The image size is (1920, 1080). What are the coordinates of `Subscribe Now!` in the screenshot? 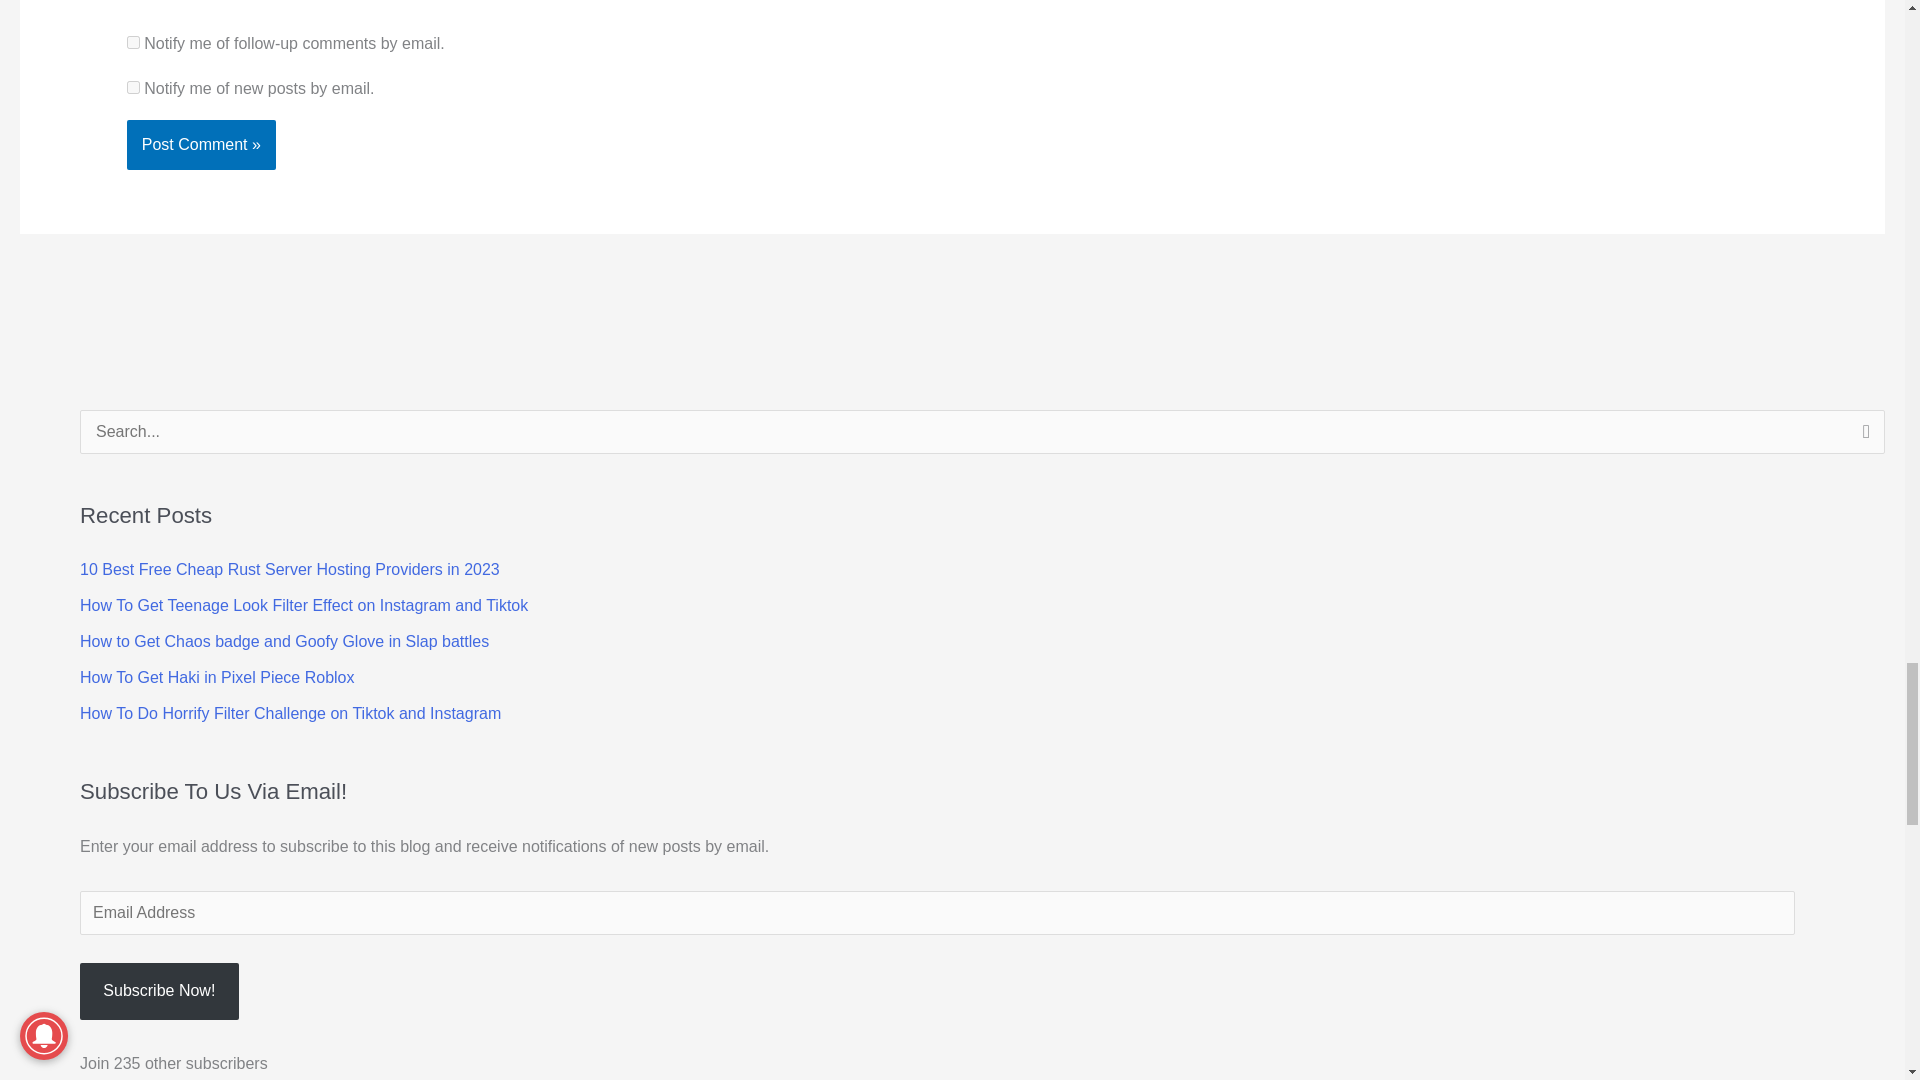 It's located at (159, 991).